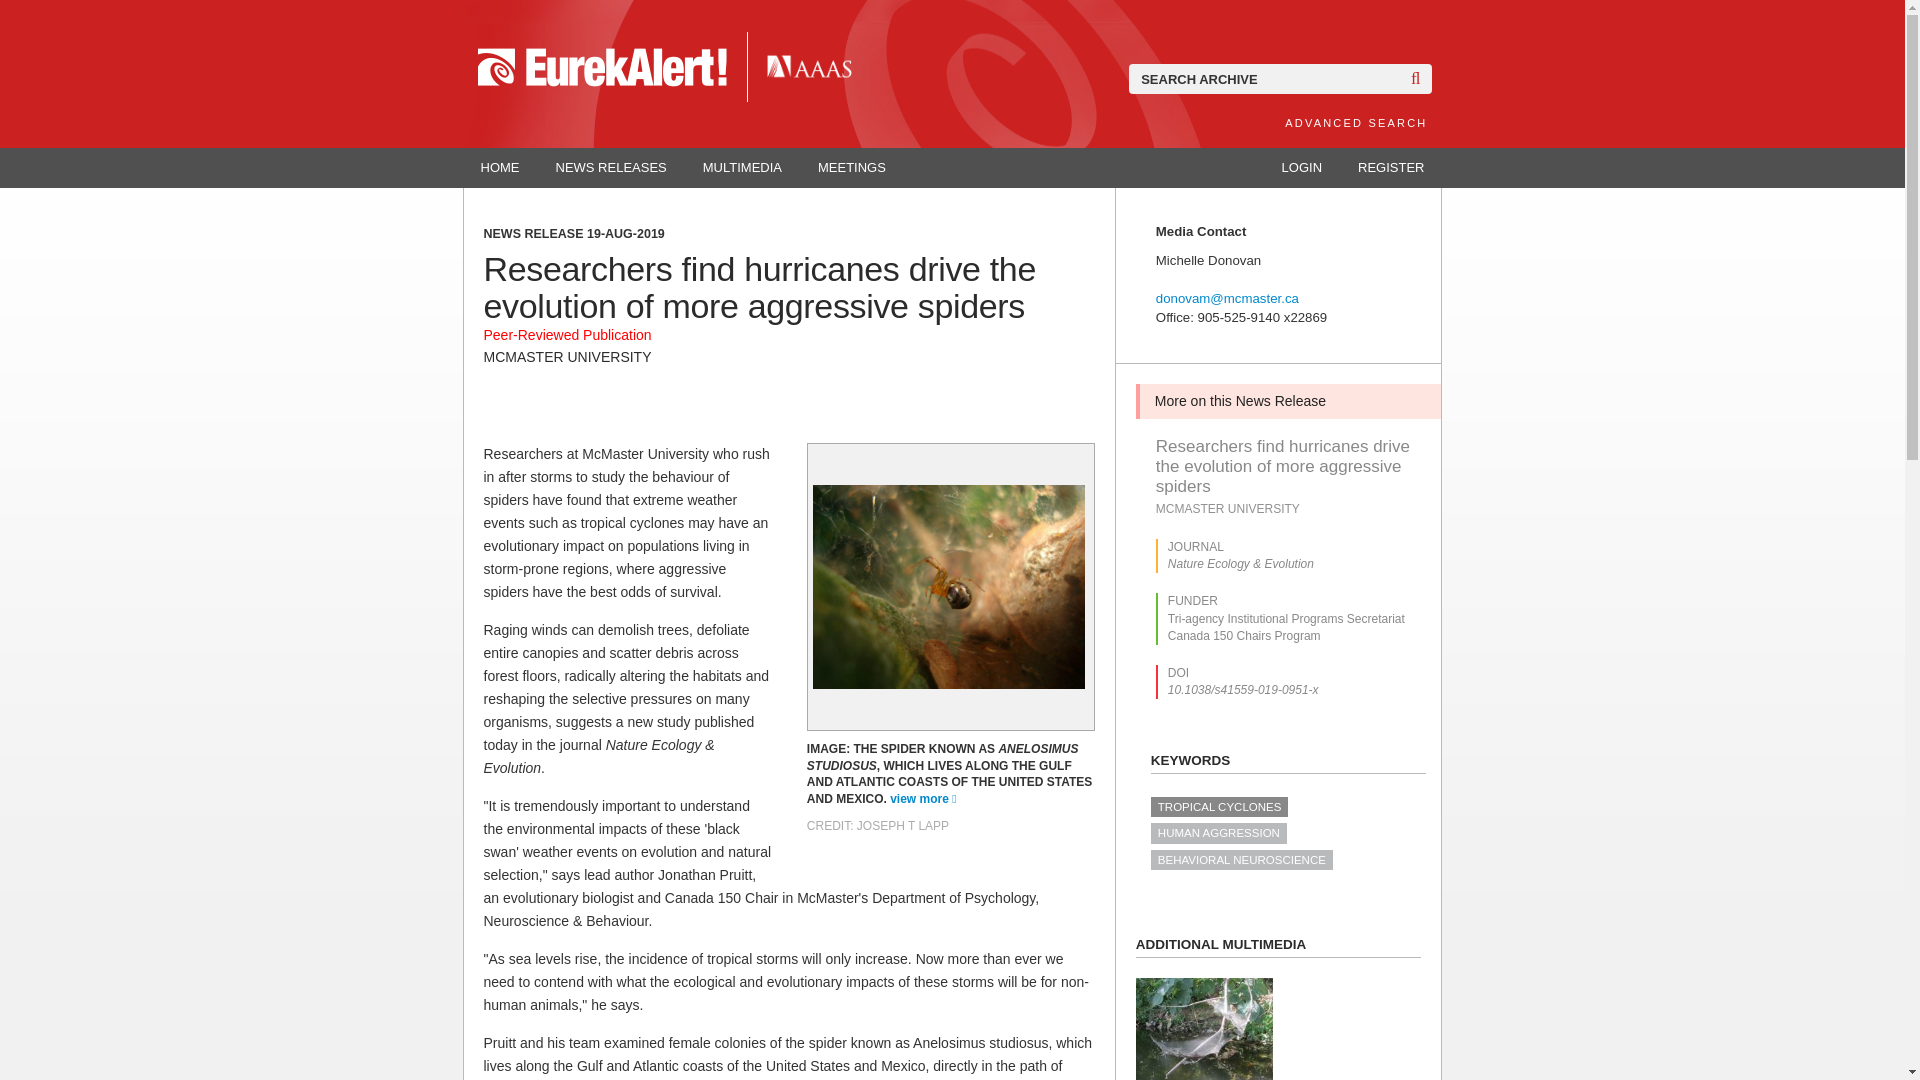 This screenshot has width=1920, height=1080. Describe the element at coordinates (611, 168) in the screenshot. I see `NEWS RELEASES` at that location.